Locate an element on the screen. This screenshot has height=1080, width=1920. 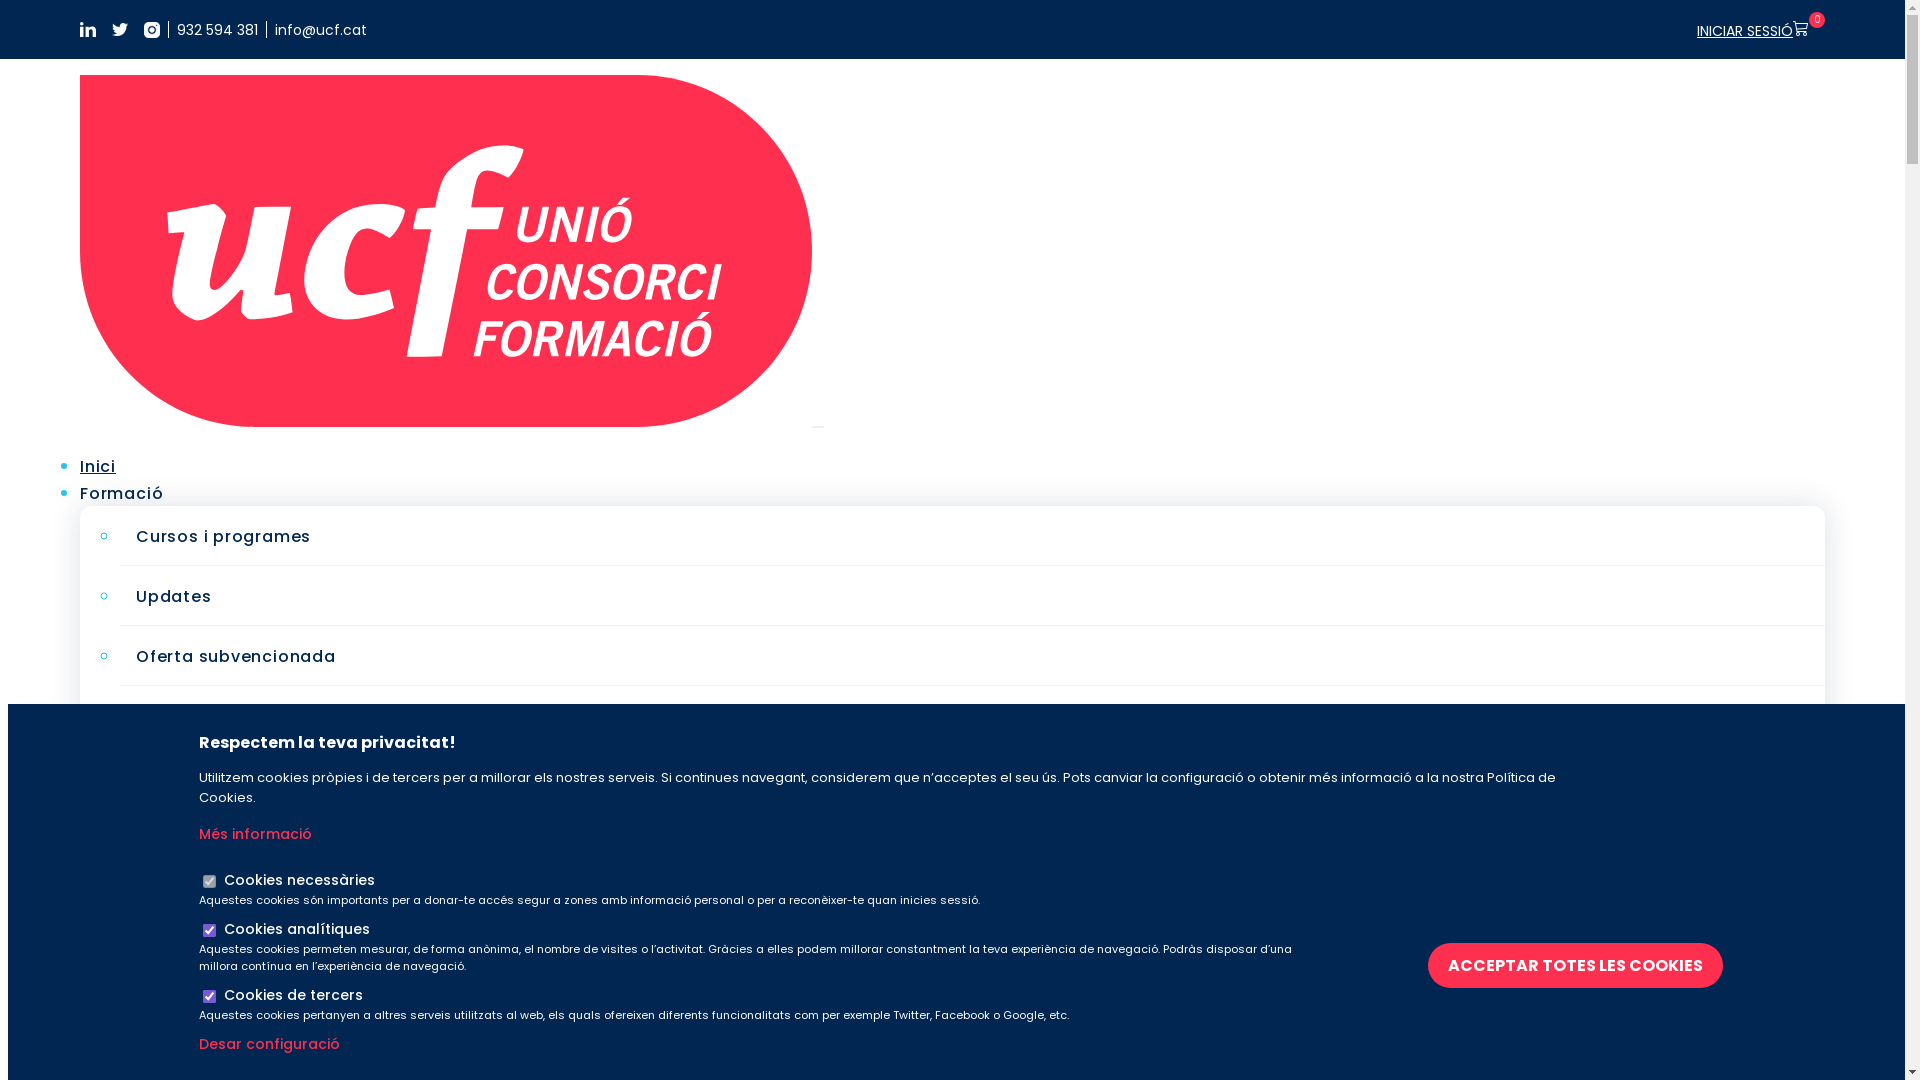
Cursos i programes is located at coordinates (224, 536).